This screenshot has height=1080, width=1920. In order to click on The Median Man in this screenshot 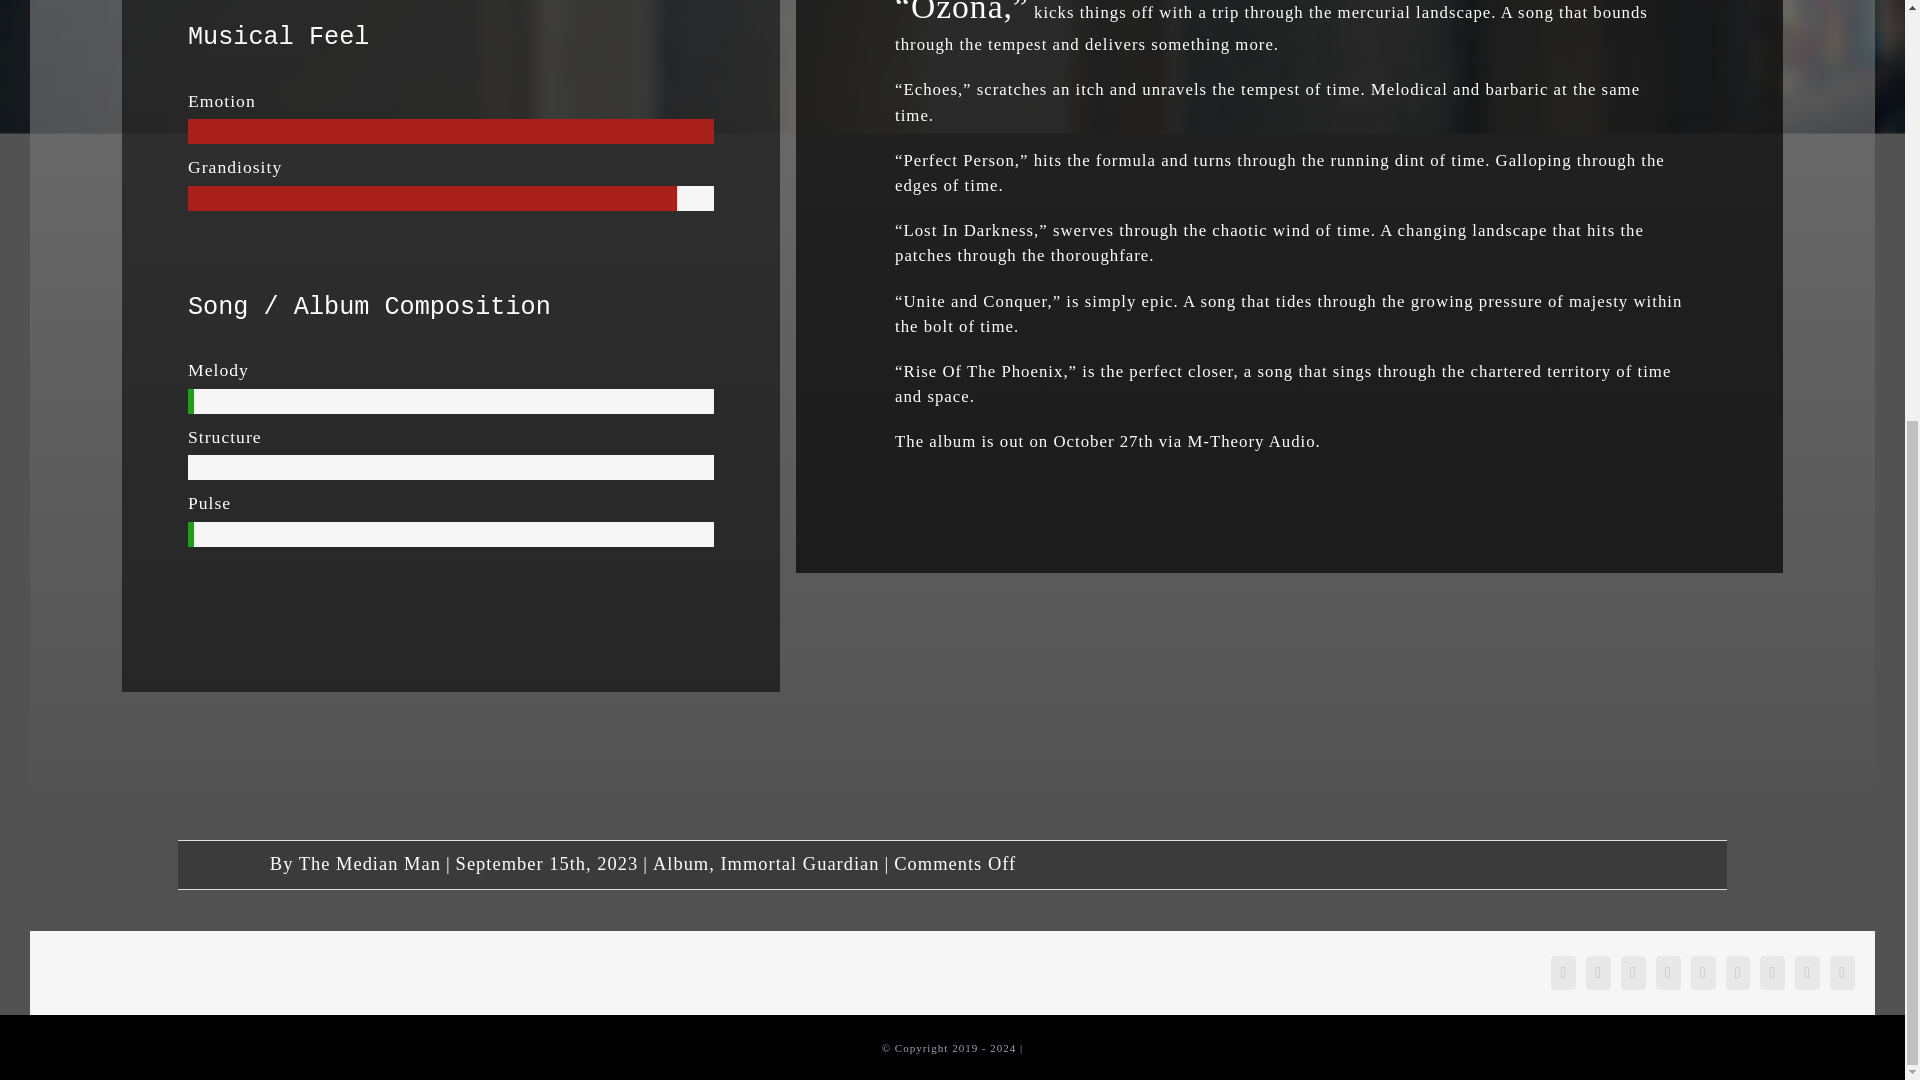, I will do `click(370, 864)`.